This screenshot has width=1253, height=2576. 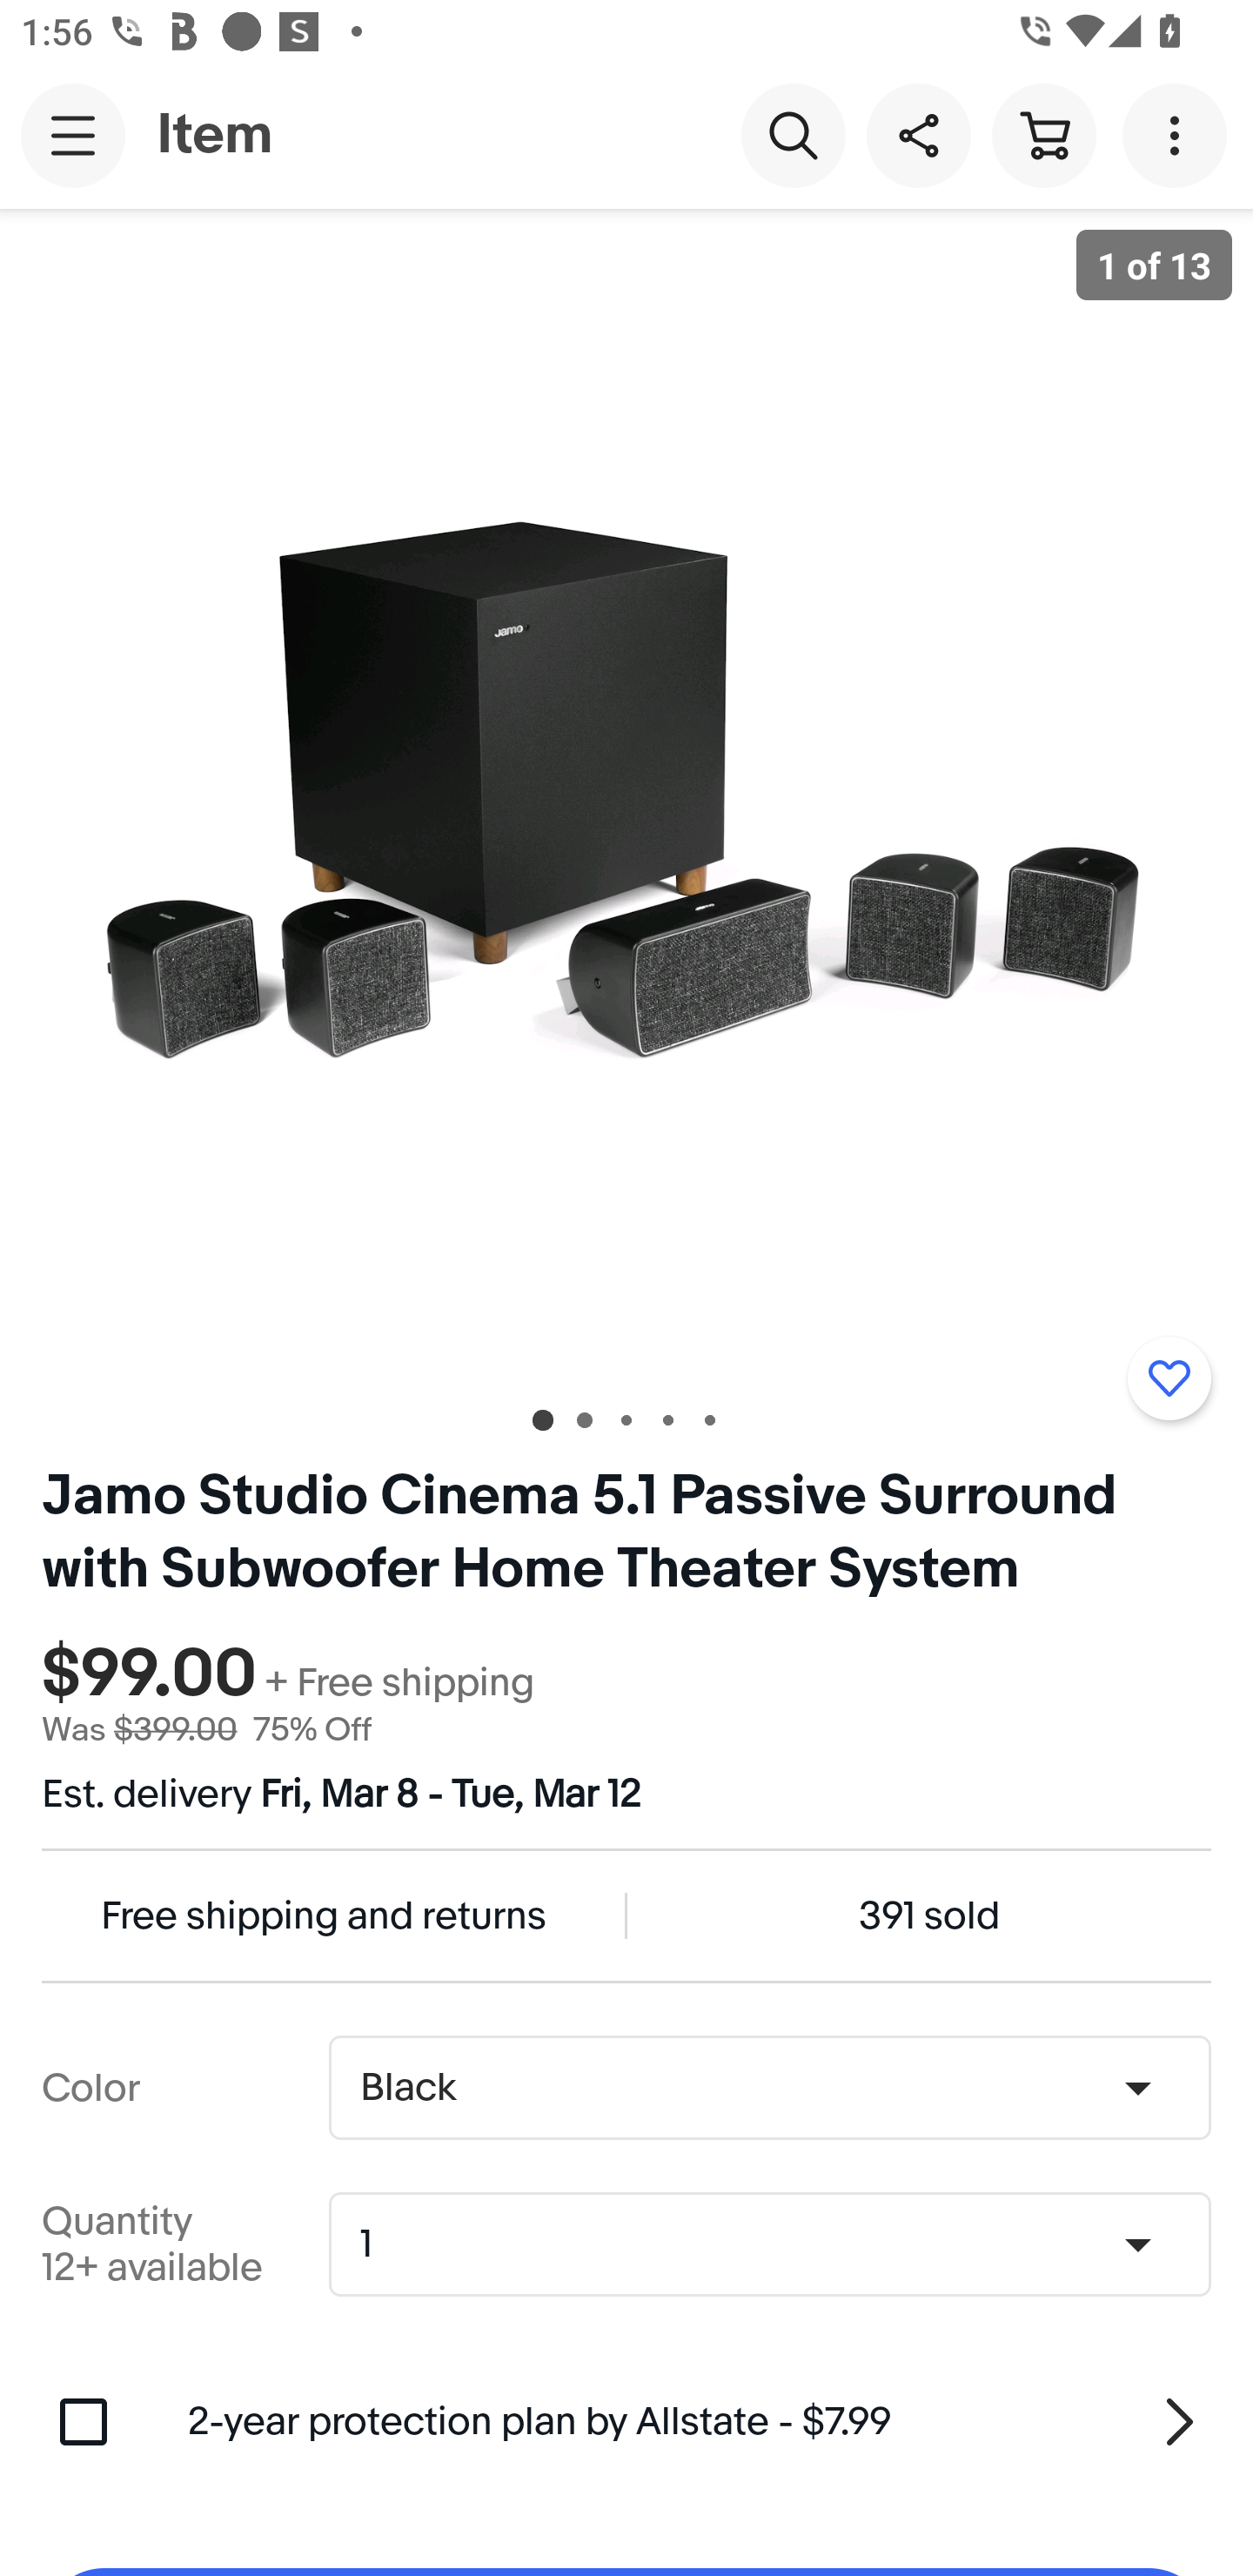 I want to click on More options, so click(x=1180, y=134).